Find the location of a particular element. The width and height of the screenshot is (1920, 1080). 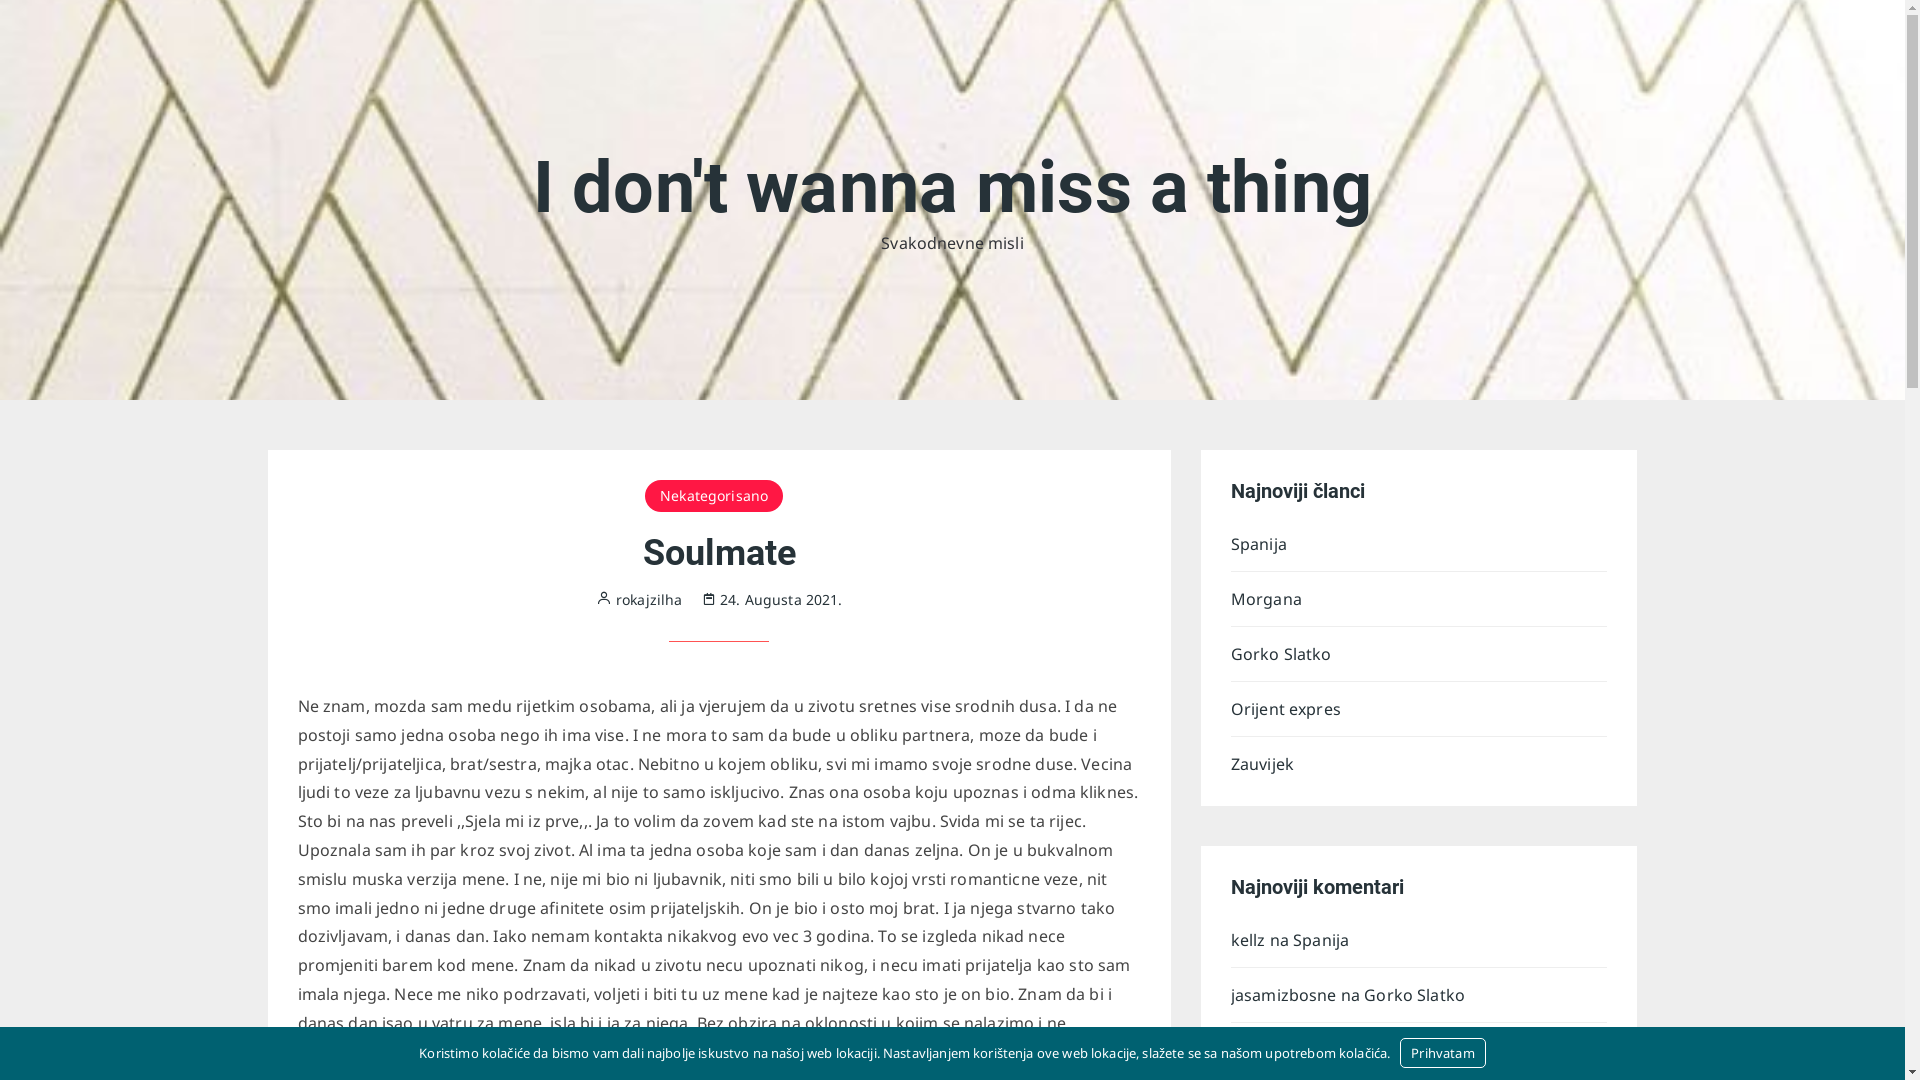

Orijent expres is located at coordinates (1420, 709).